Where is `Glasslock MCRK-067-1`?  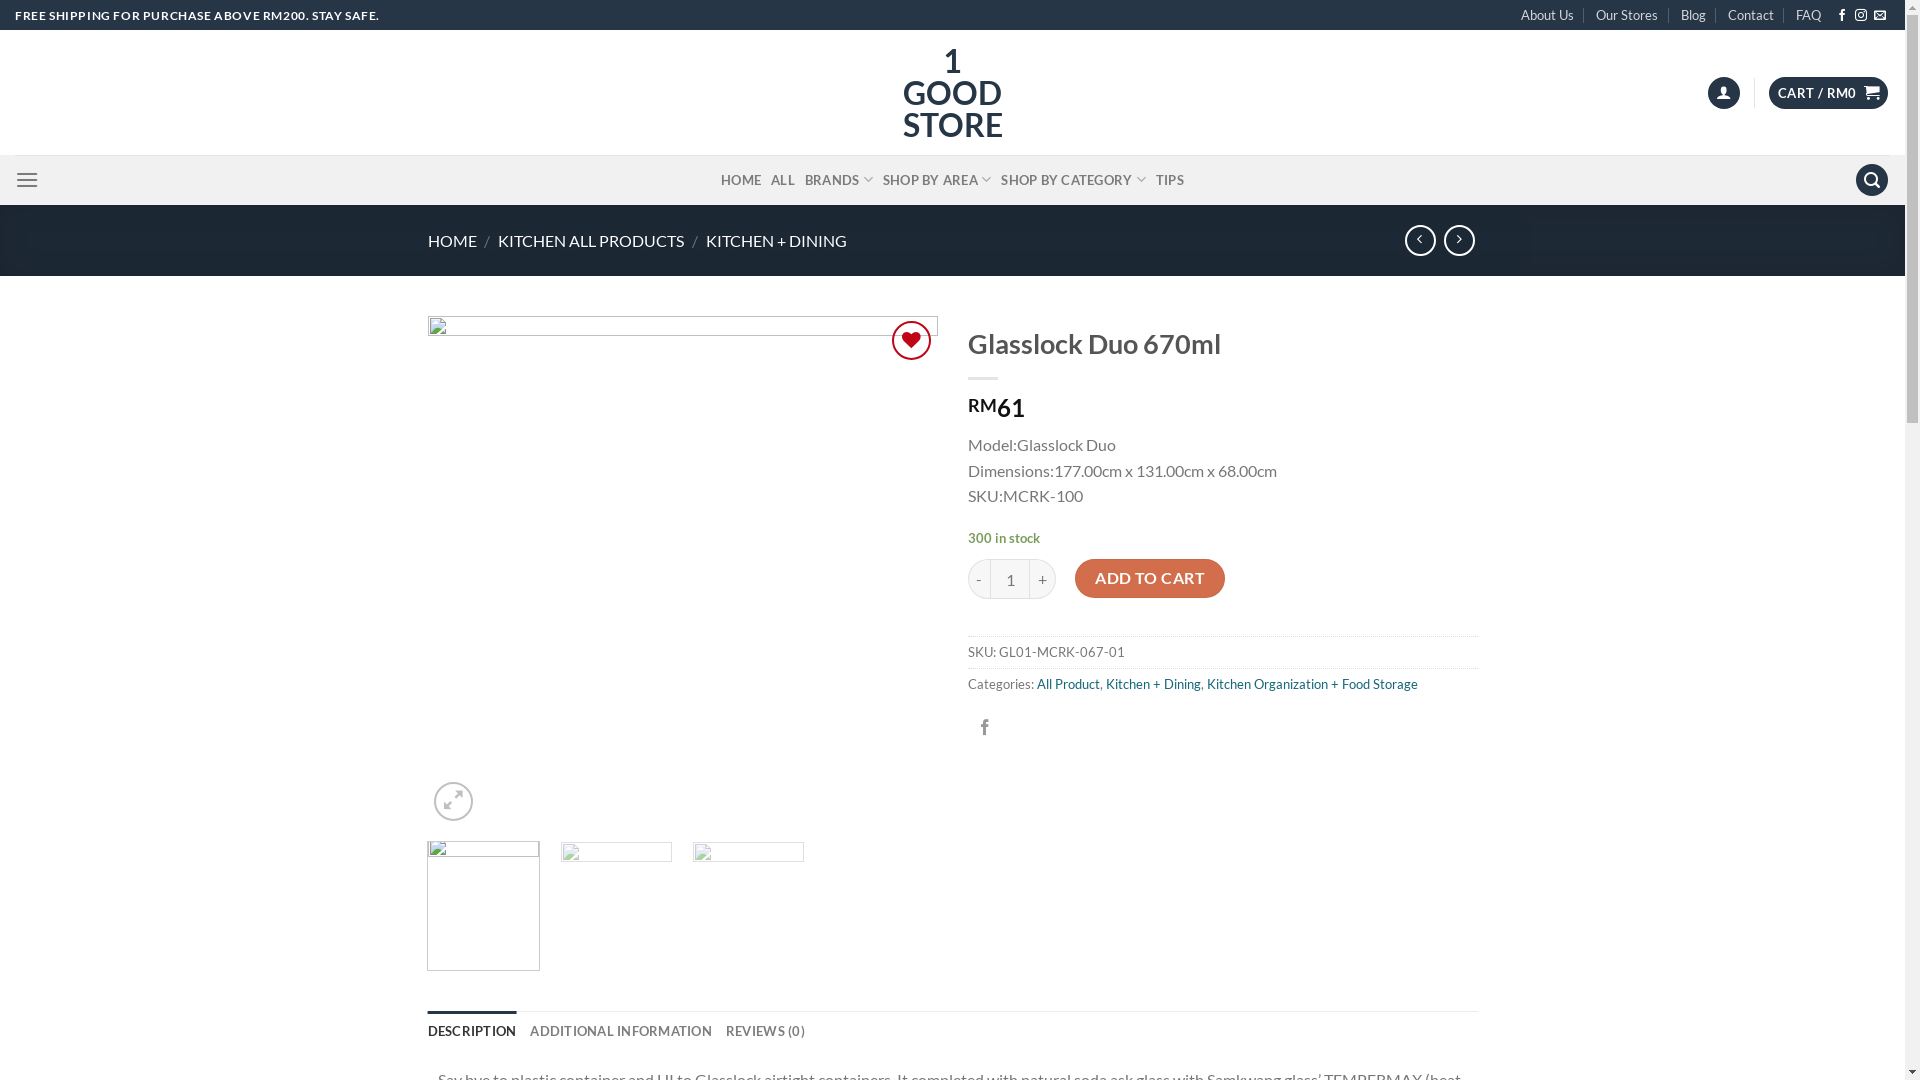
Glasslock MCRK-067-1 is located at coordinates (683, 571).